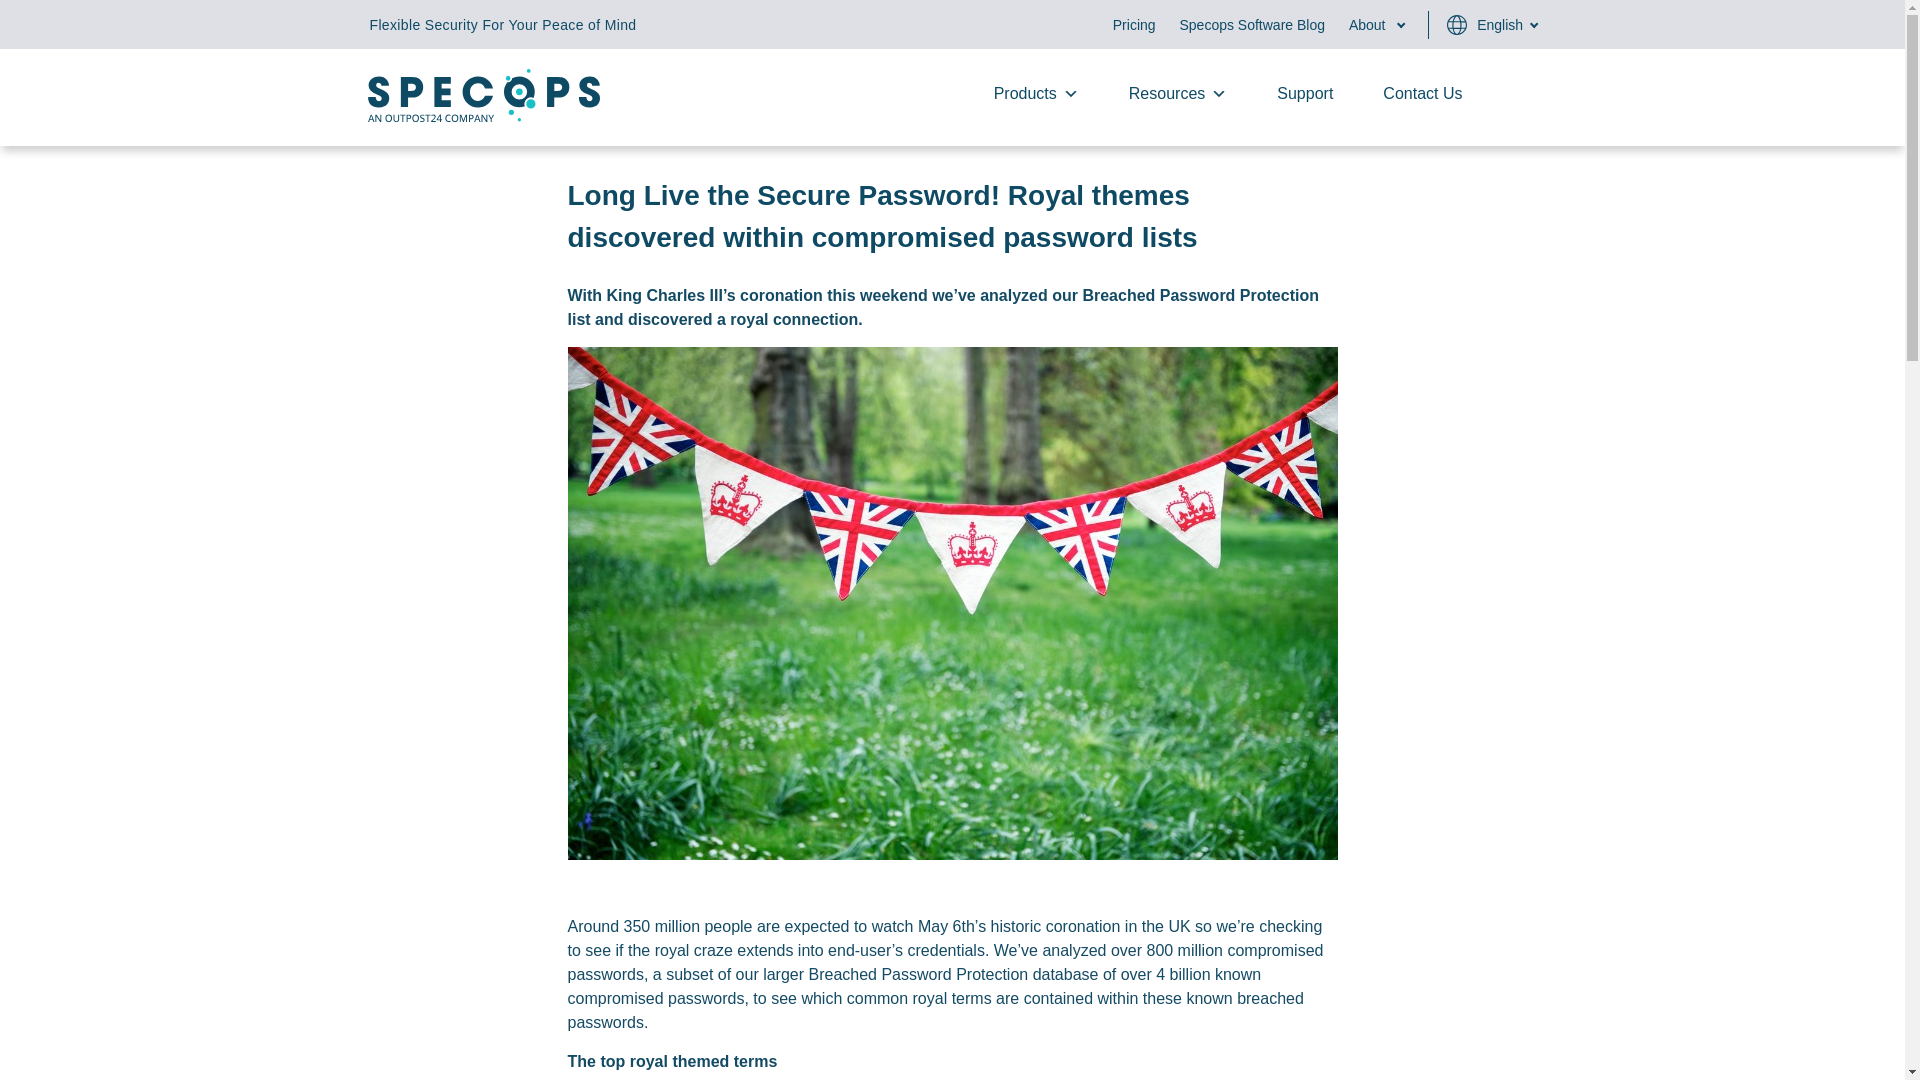  What do you see at coordinates (484, 116) in the screenshot?
I see `Specops Software` at bounding box center [484, 116].